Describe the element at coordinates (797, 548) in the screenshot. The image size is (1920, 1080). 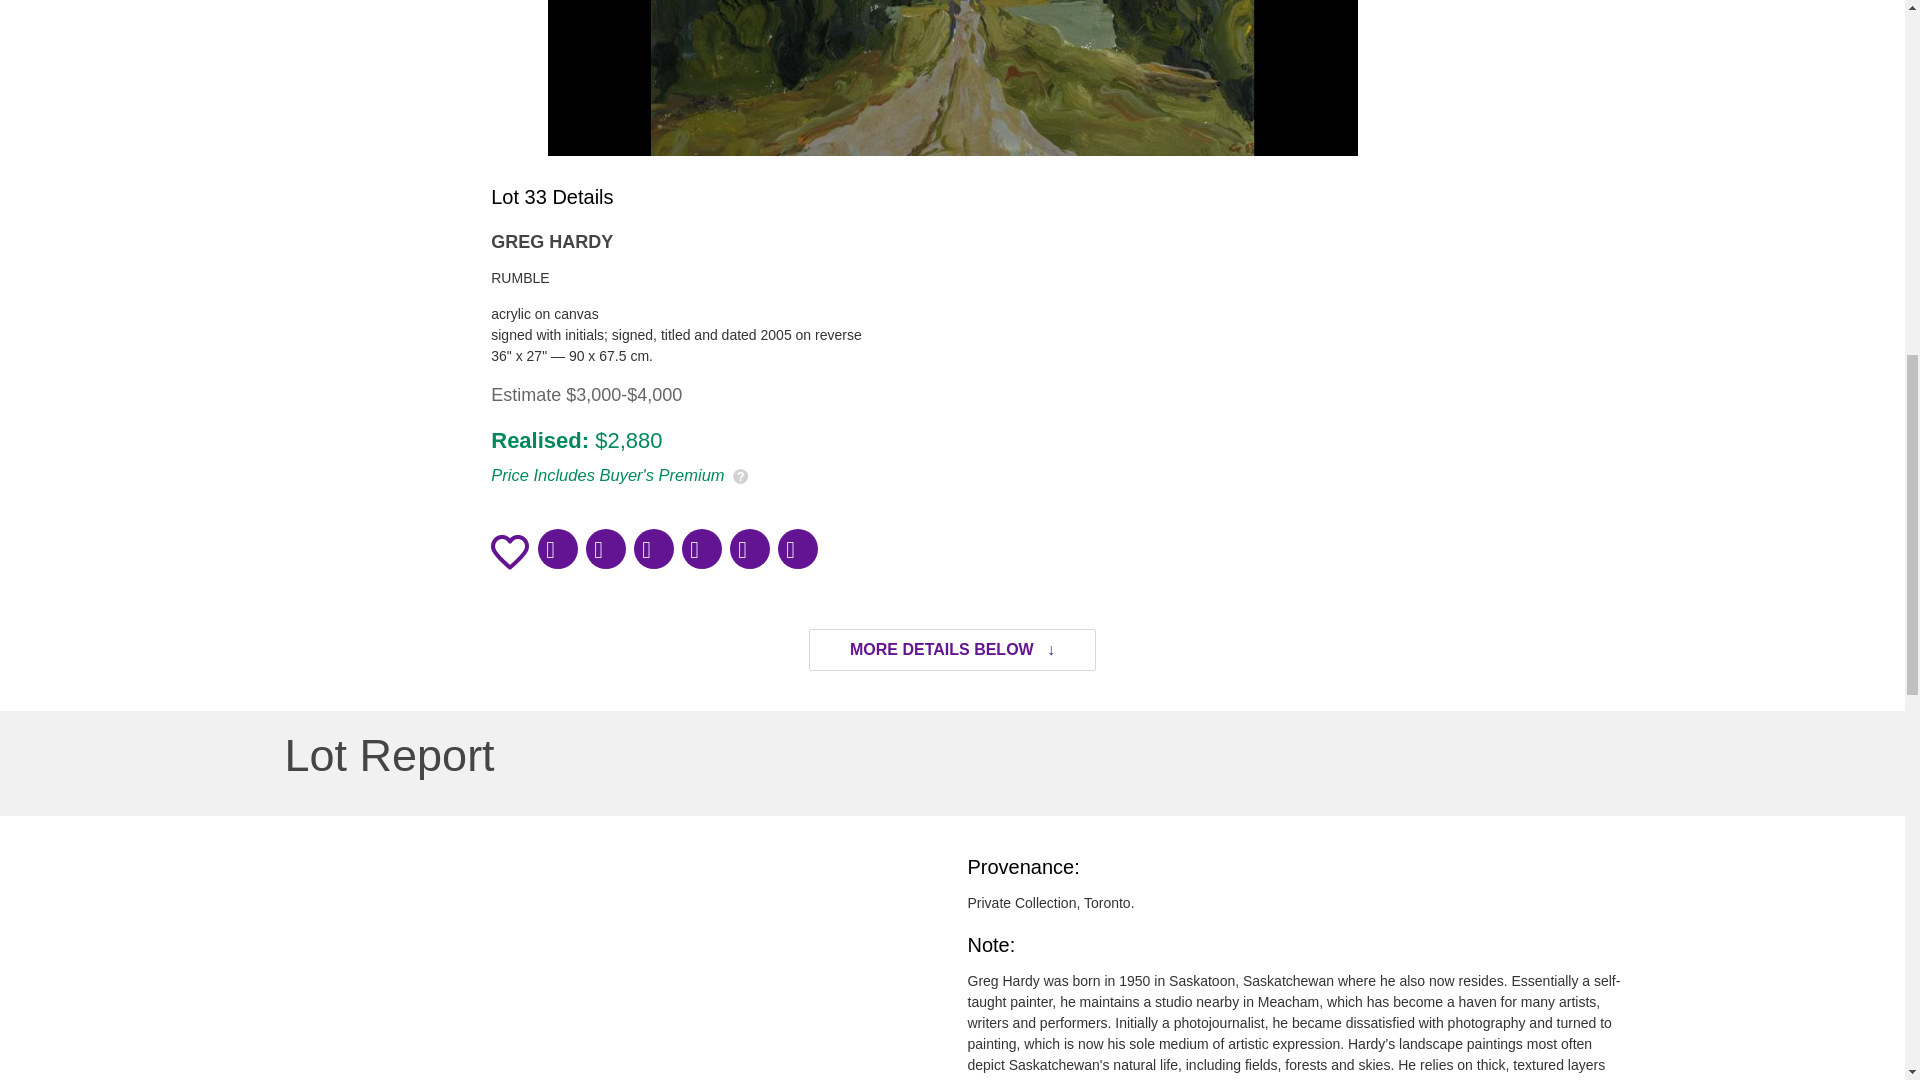
I see `Copy Link` at that location.